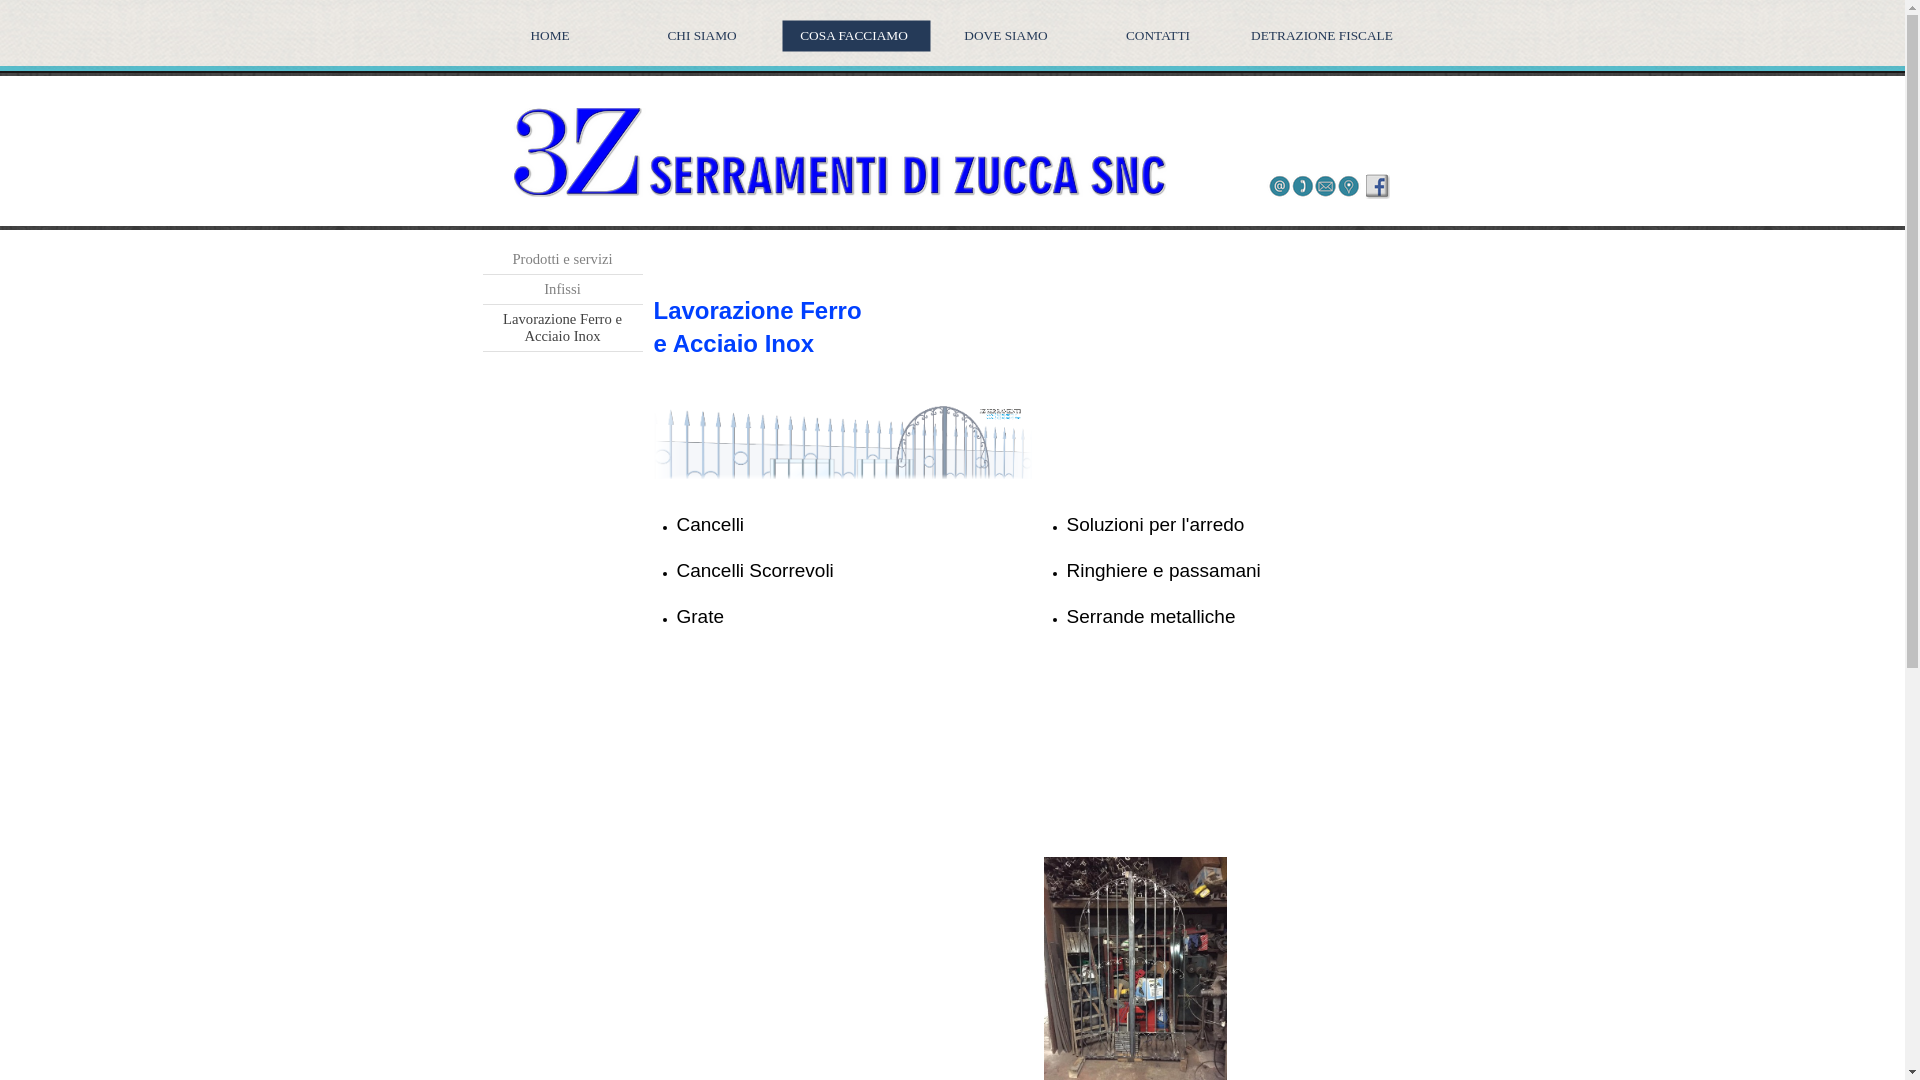  What do you see at coordinates (562, 290) in the screenshot?
I see `Infissi` at bounding box center [562, 290].